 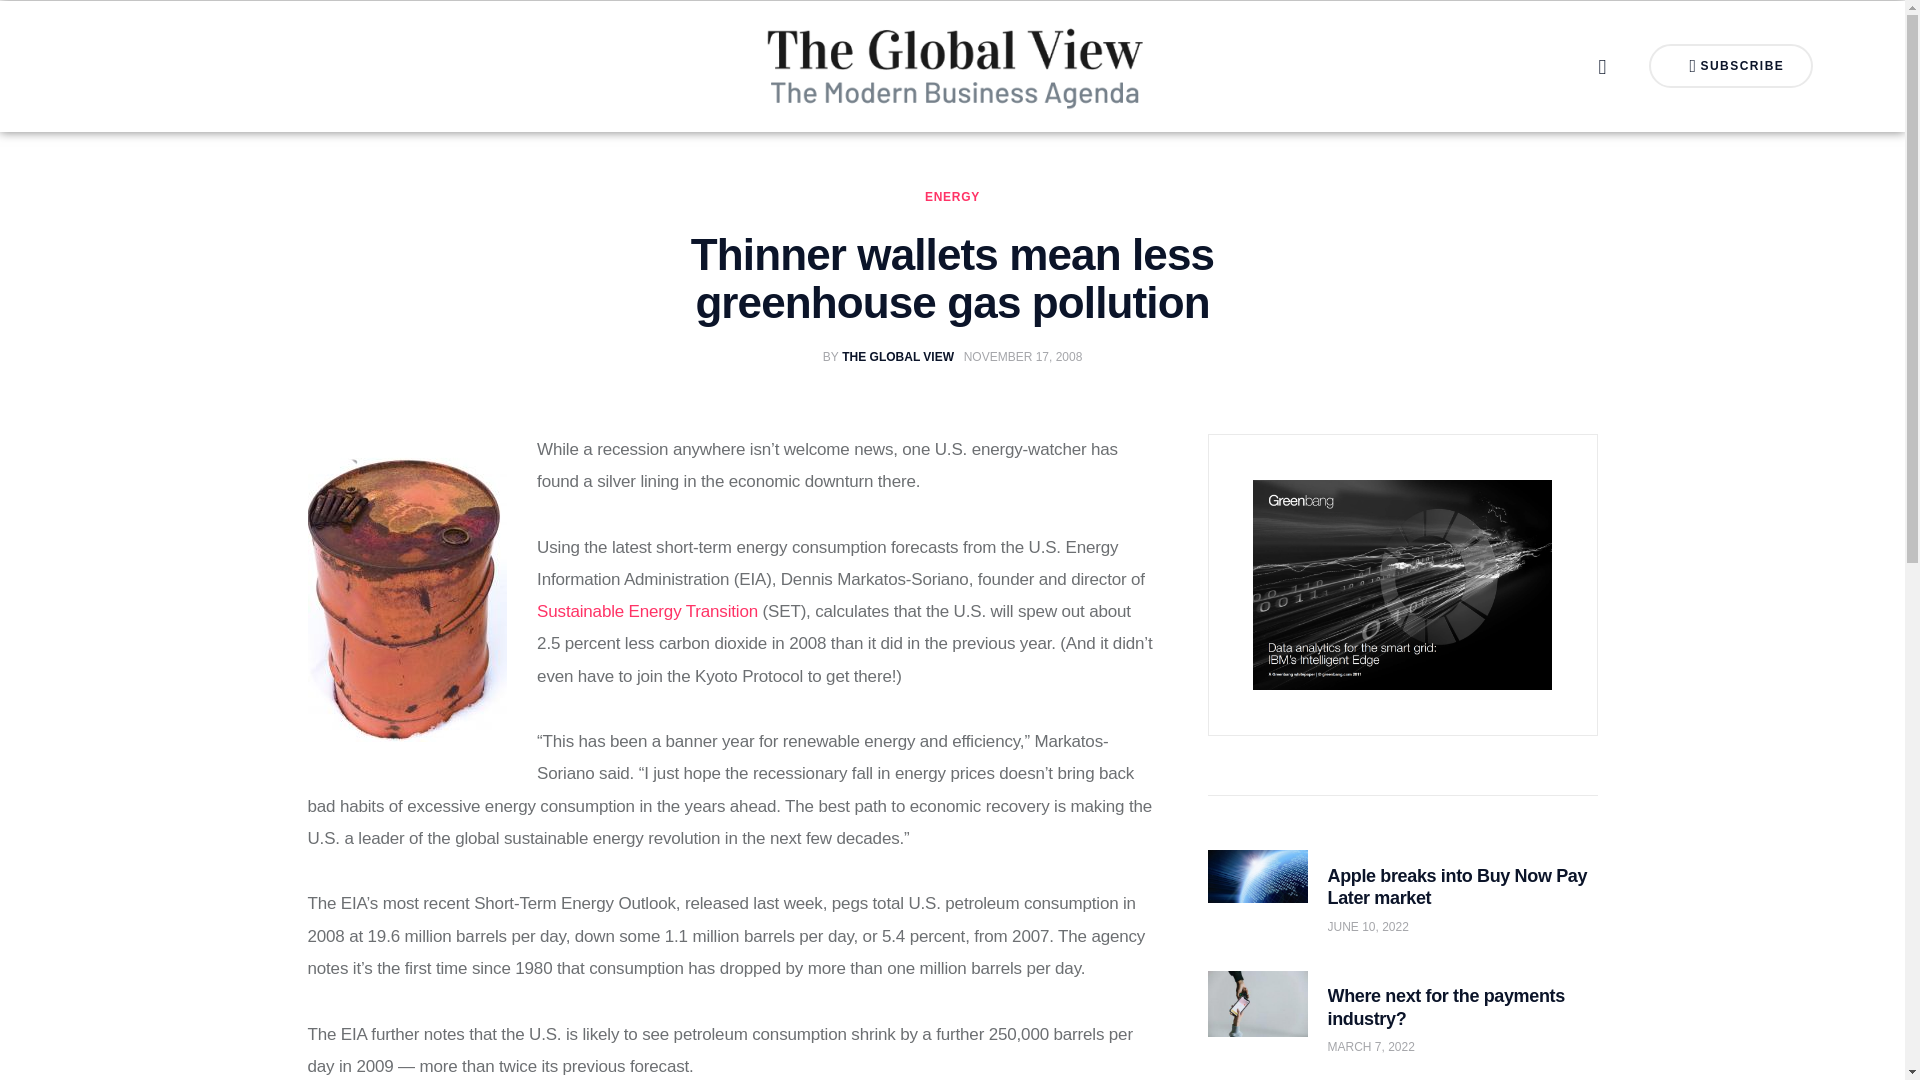 What do you see at coordinates (648, 611) in the screenshot?
I see `SUBSCRIBE` at bounding box center [648, 611].